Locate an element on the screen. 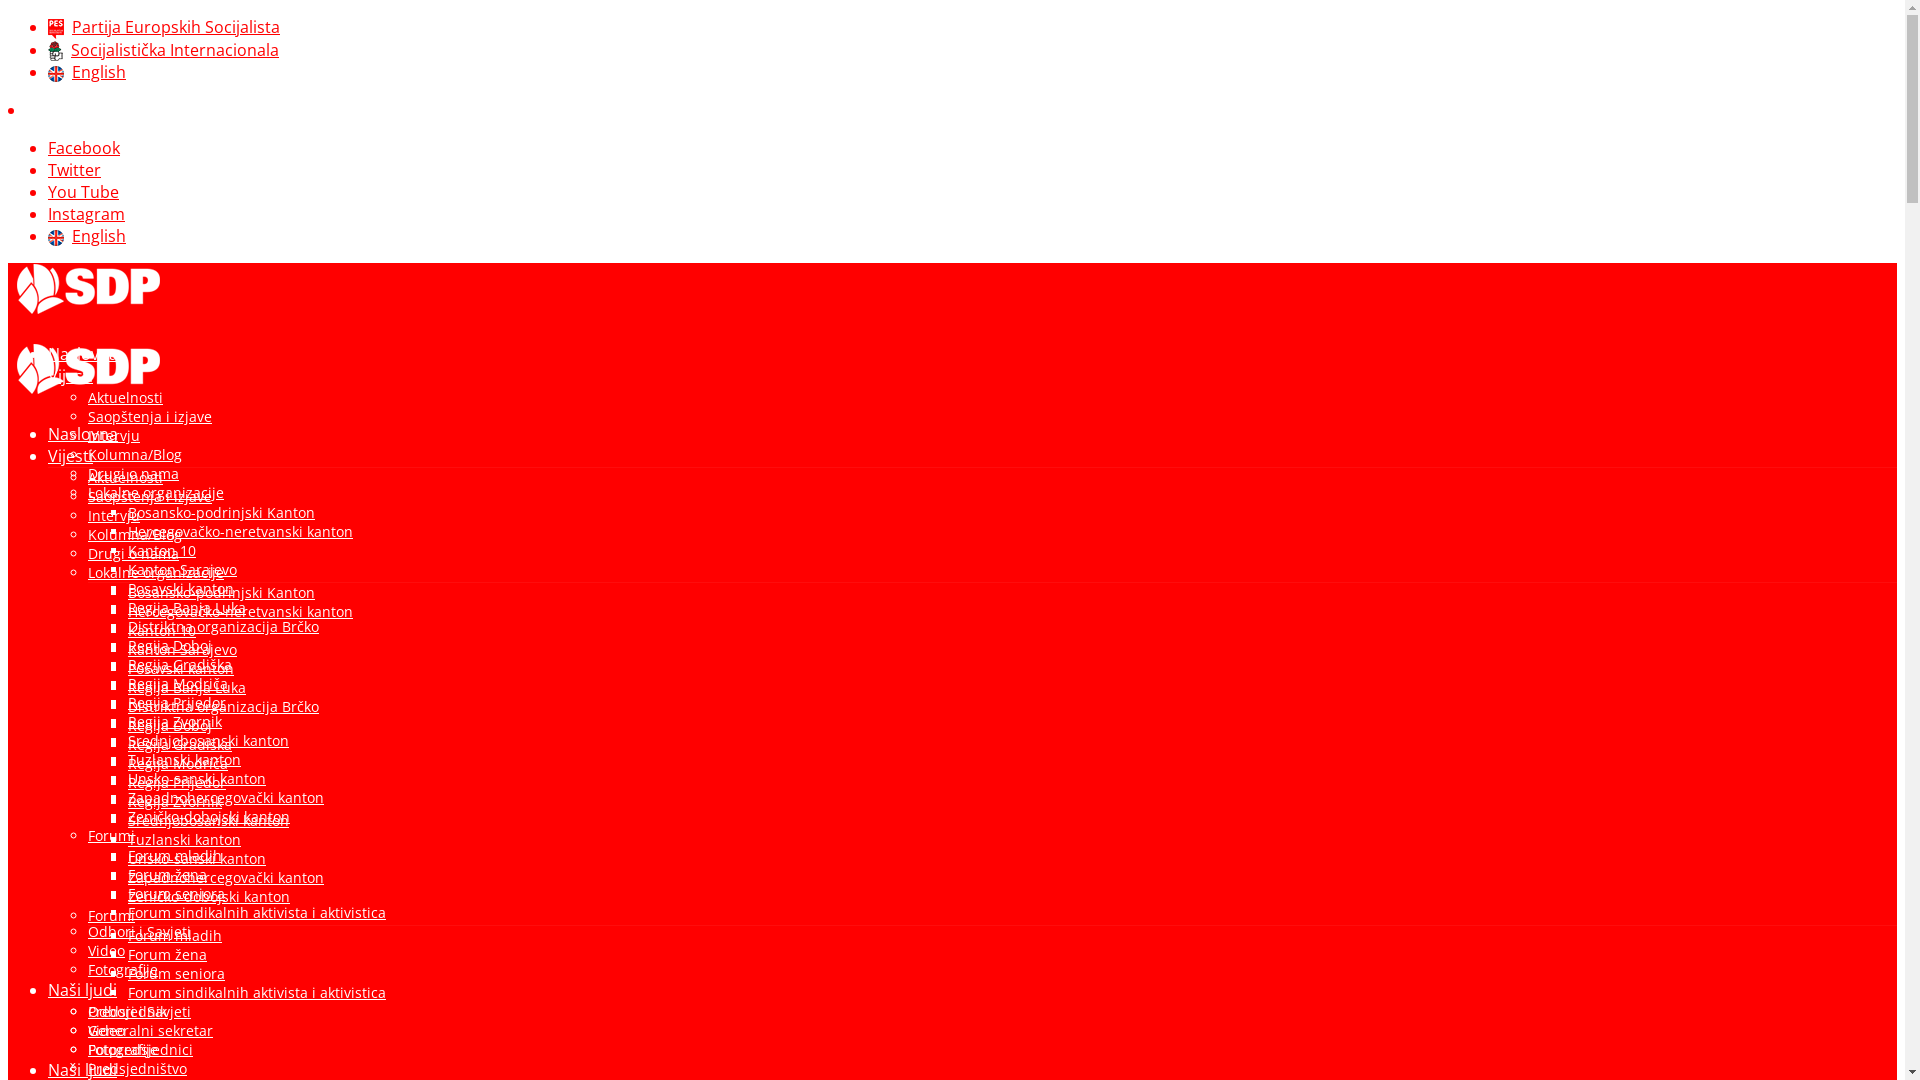 Image resolution: width=1920 pixels, height=1080 pixels. Regija Doboj is located at coordinates (170, 726).